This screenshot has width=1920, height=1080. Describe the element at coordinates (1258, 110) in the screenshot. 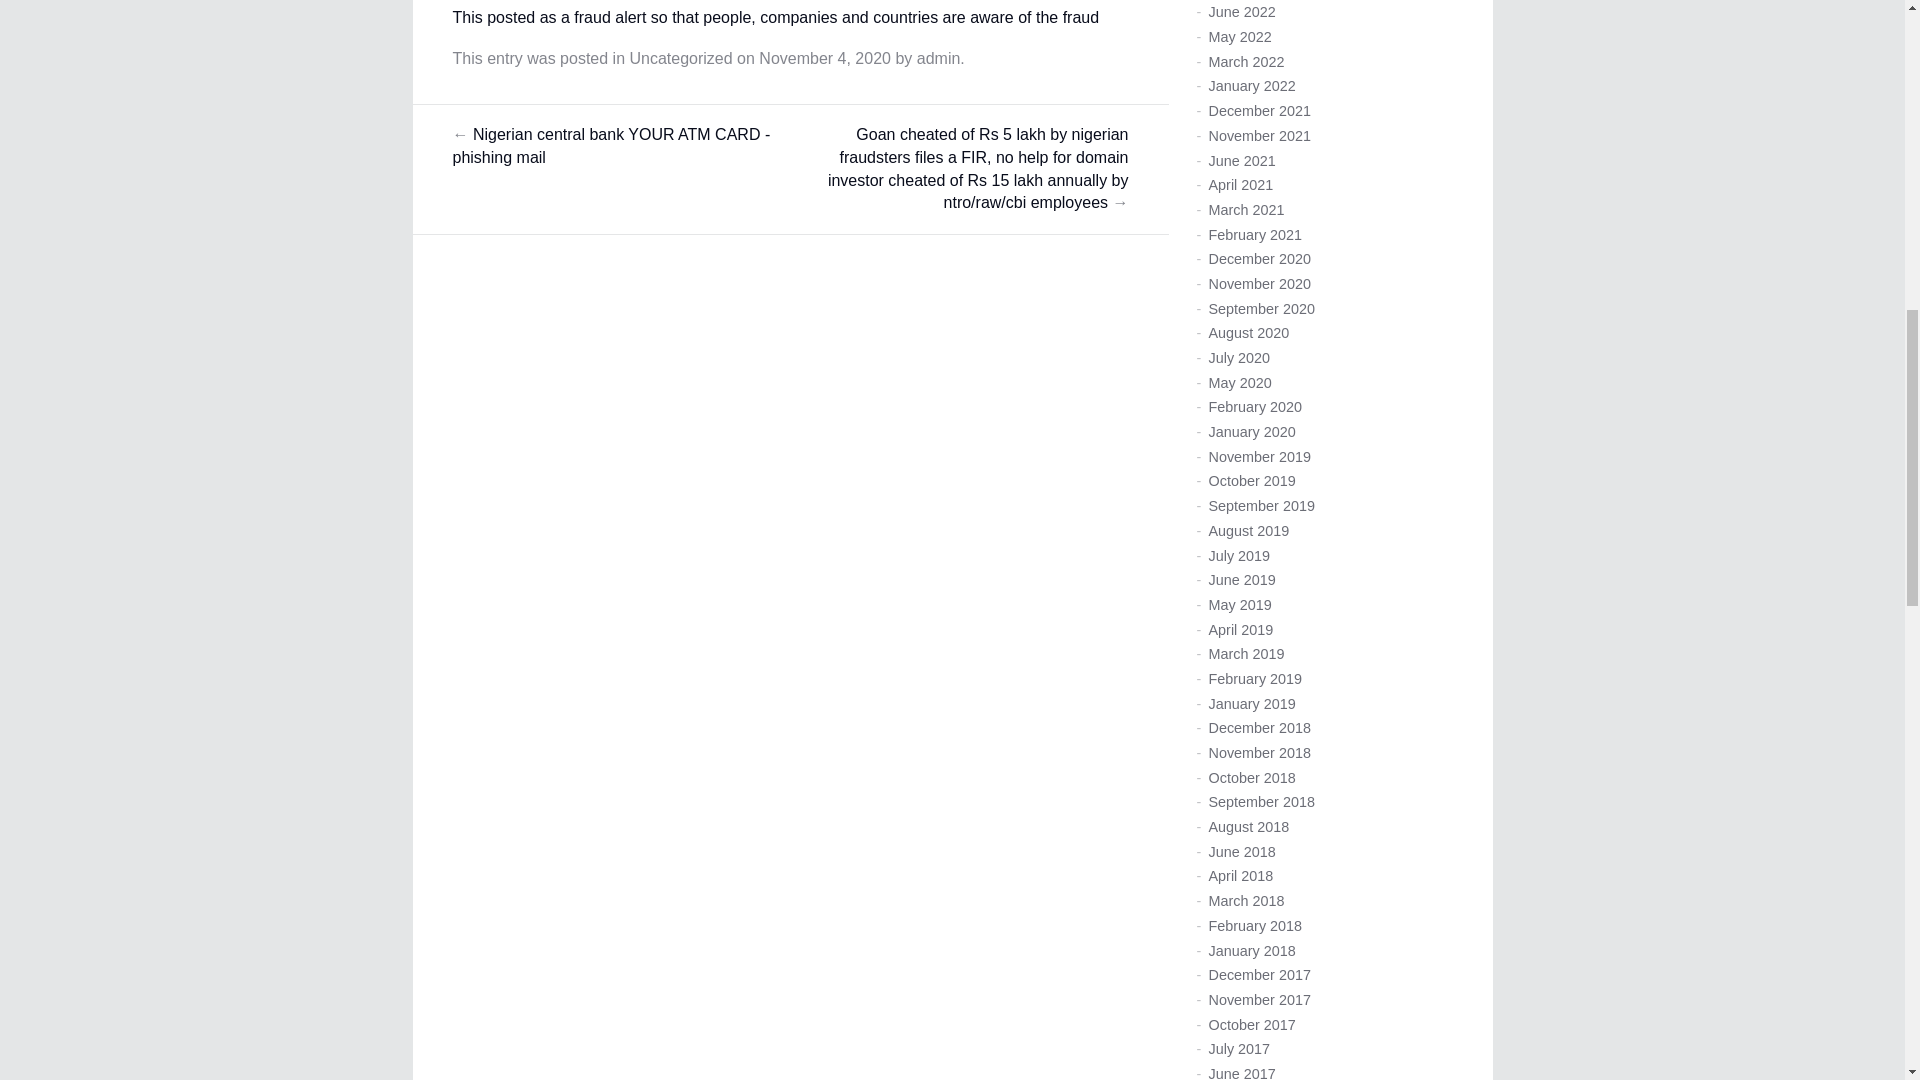

I see `December 2021` at that location.